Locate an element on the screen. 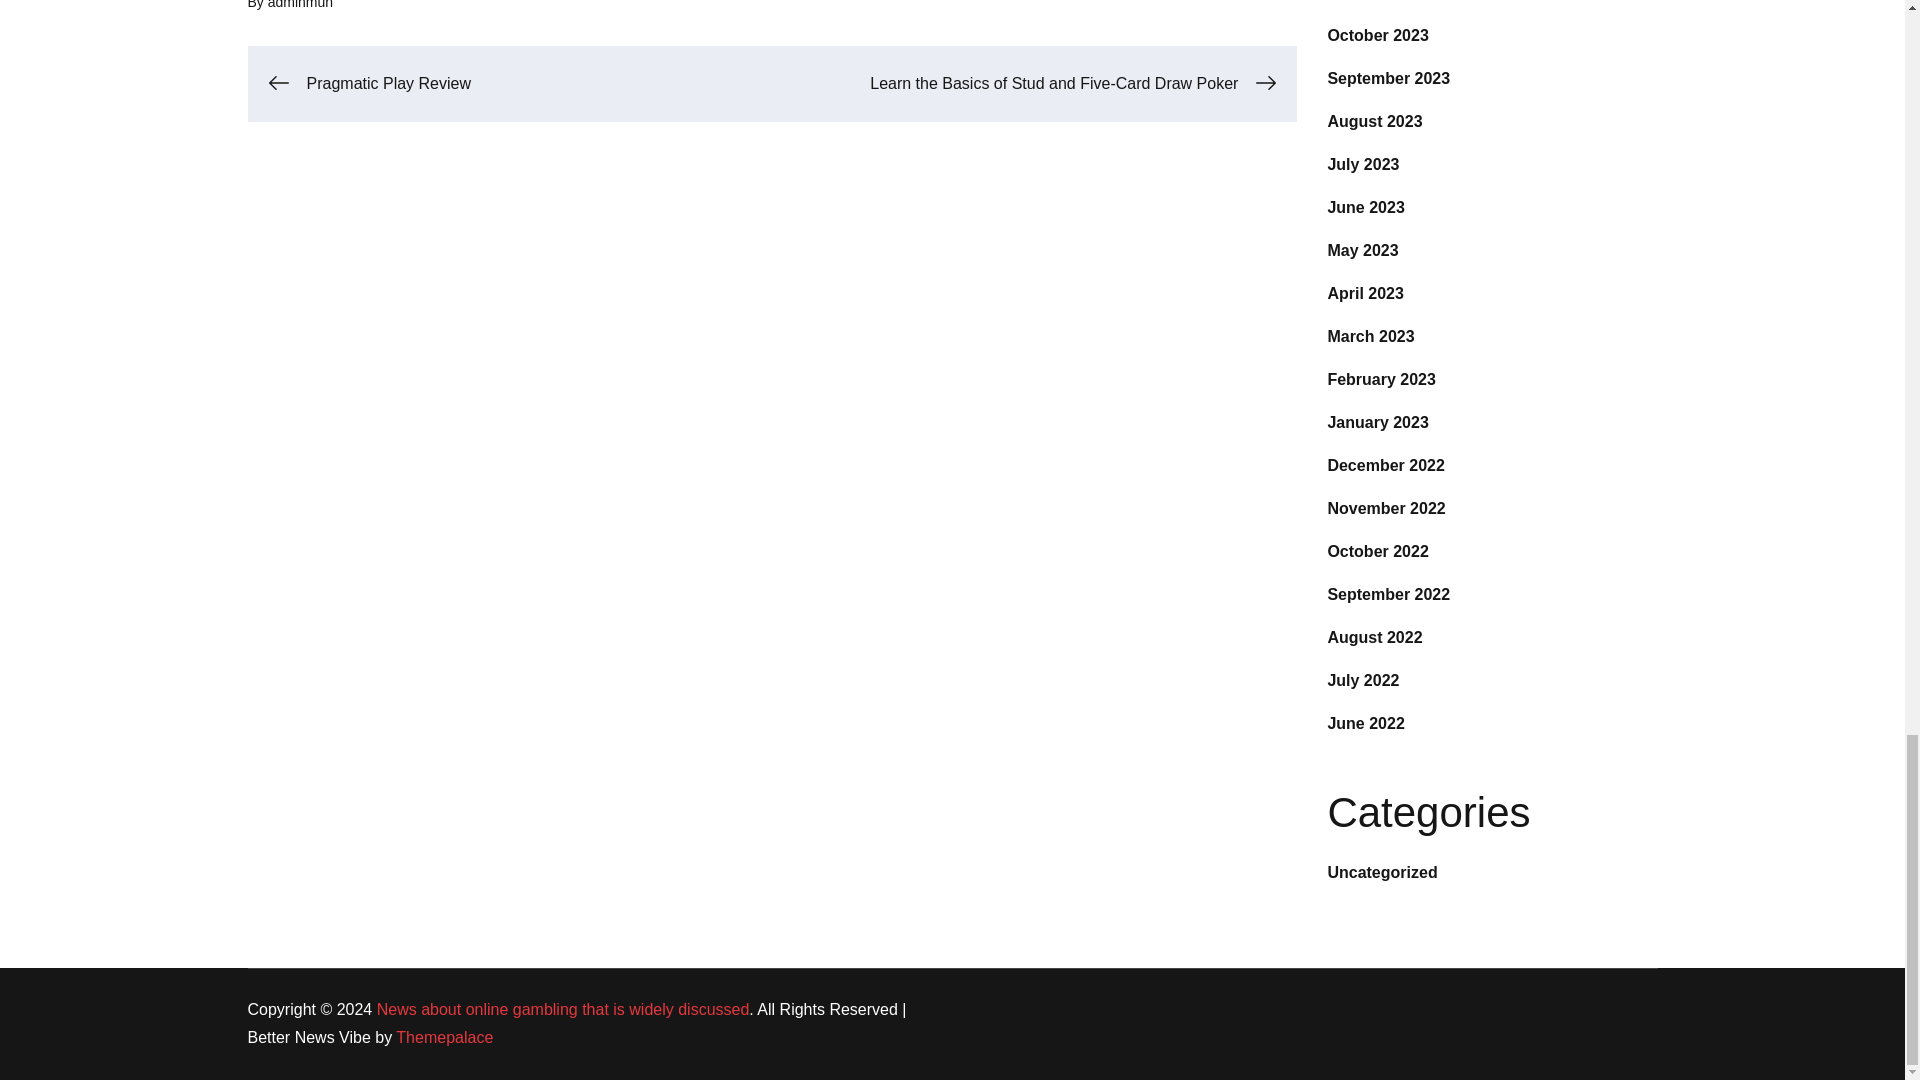 This screenshot has height=1080, width=1920. October 2023 is located at coordinates (1377, 36).